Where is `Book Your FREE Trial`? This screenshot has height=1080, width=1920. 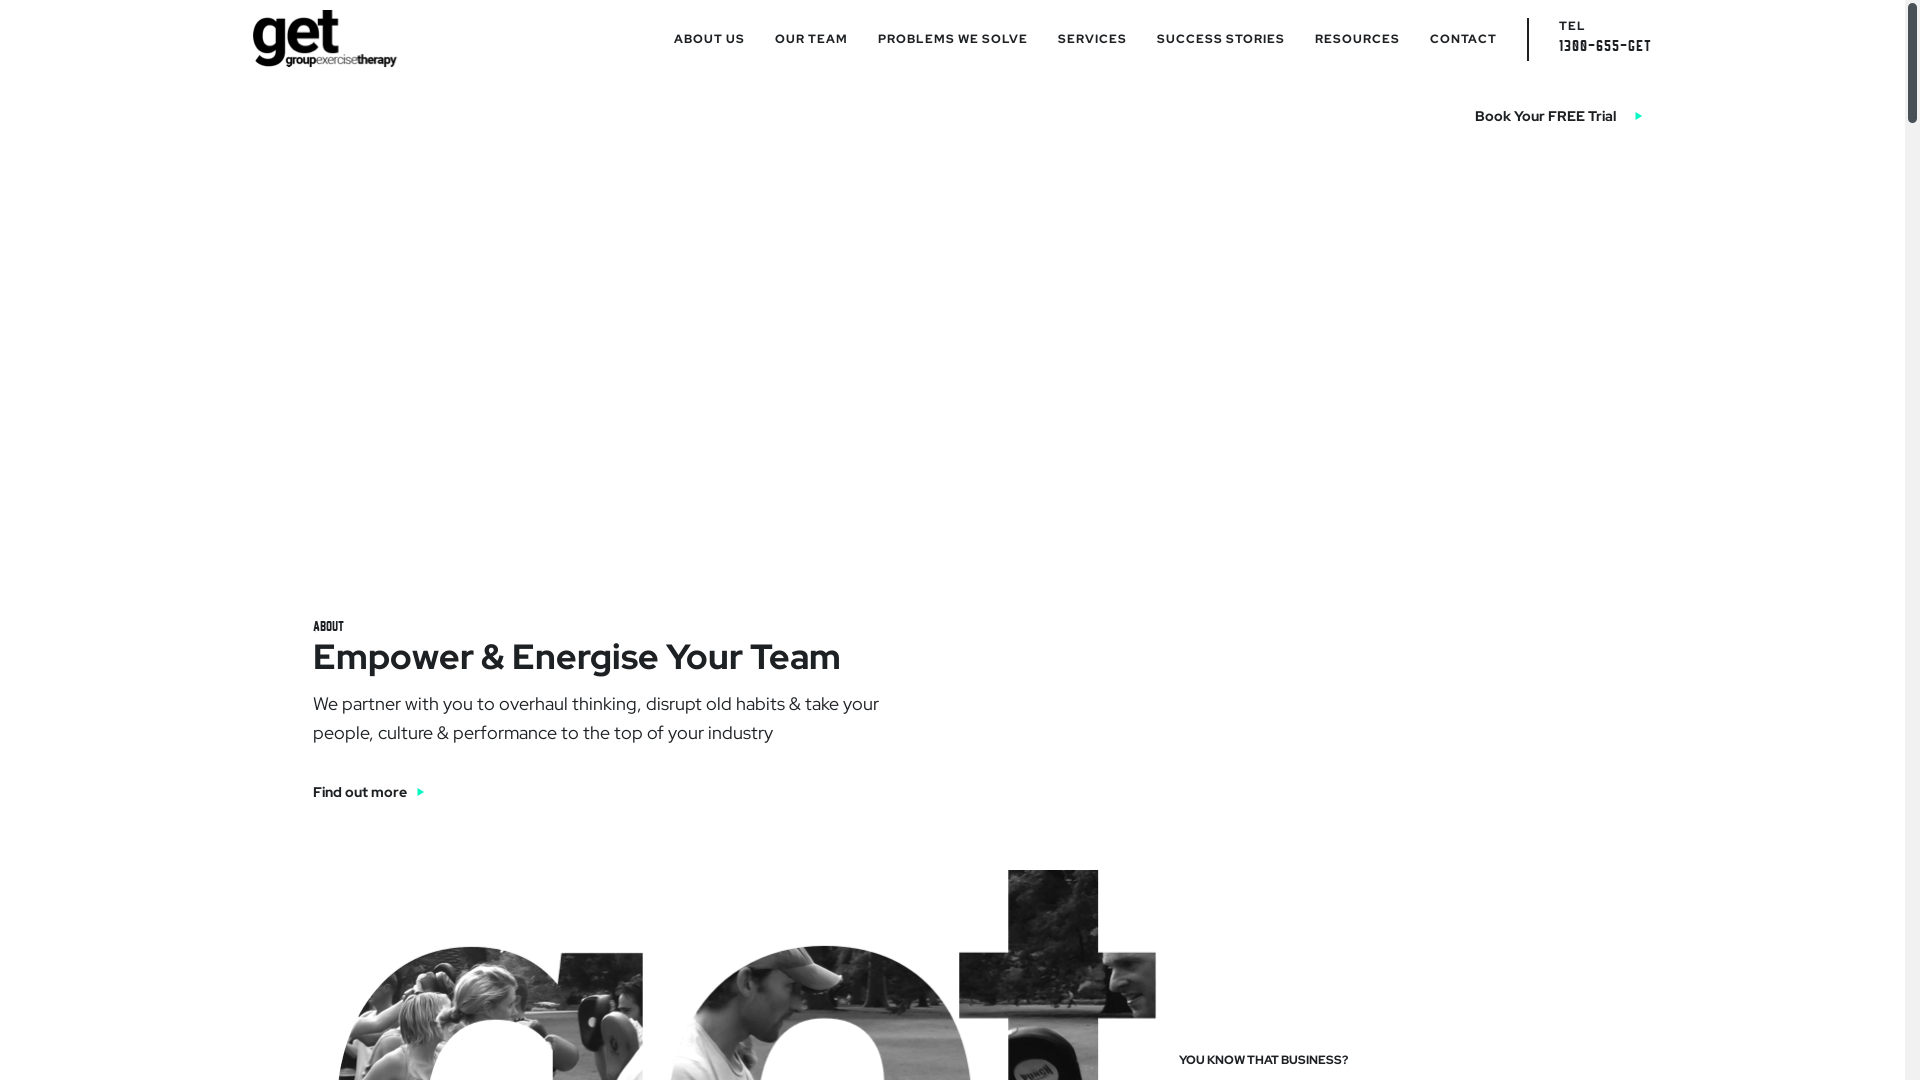 Book Your FREE Trial is located at coordinates (1558, 116).